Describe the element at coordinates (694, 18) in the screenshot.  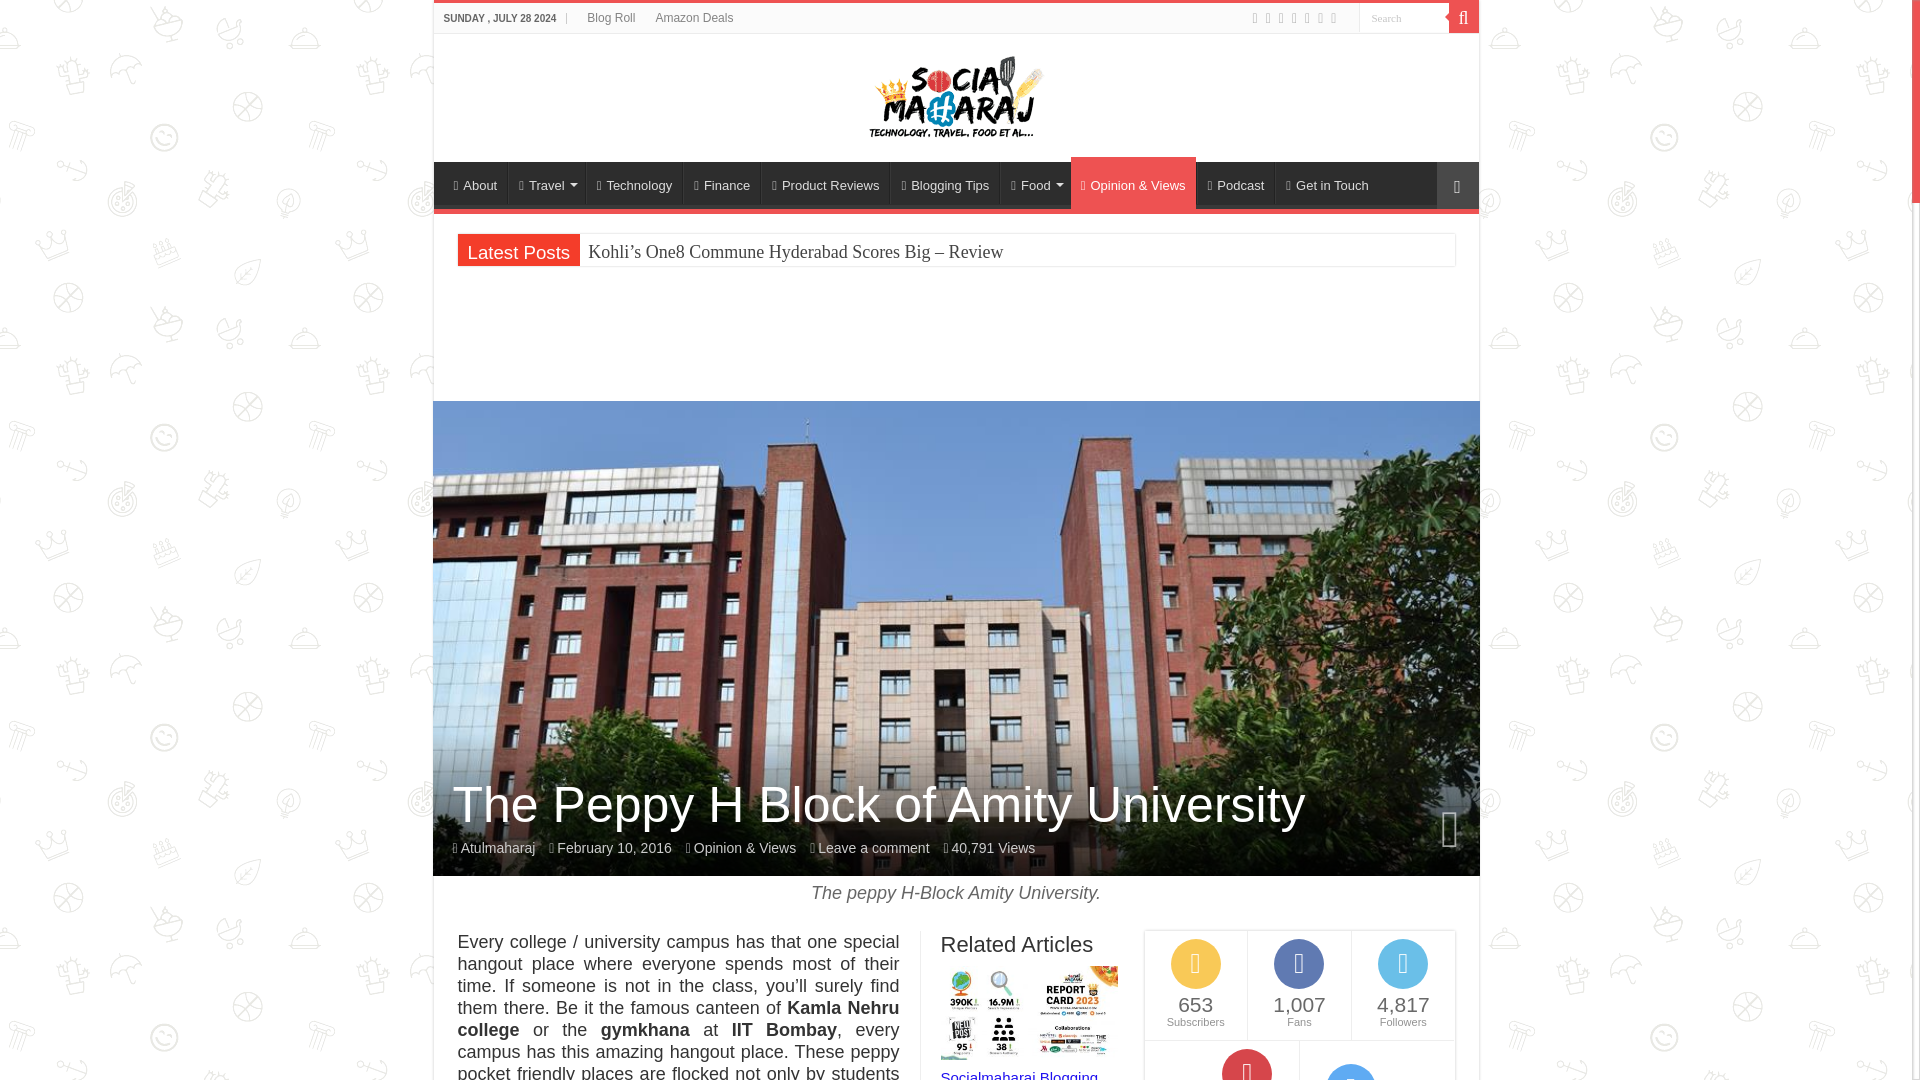
I see `Amazon Deals` at that location.